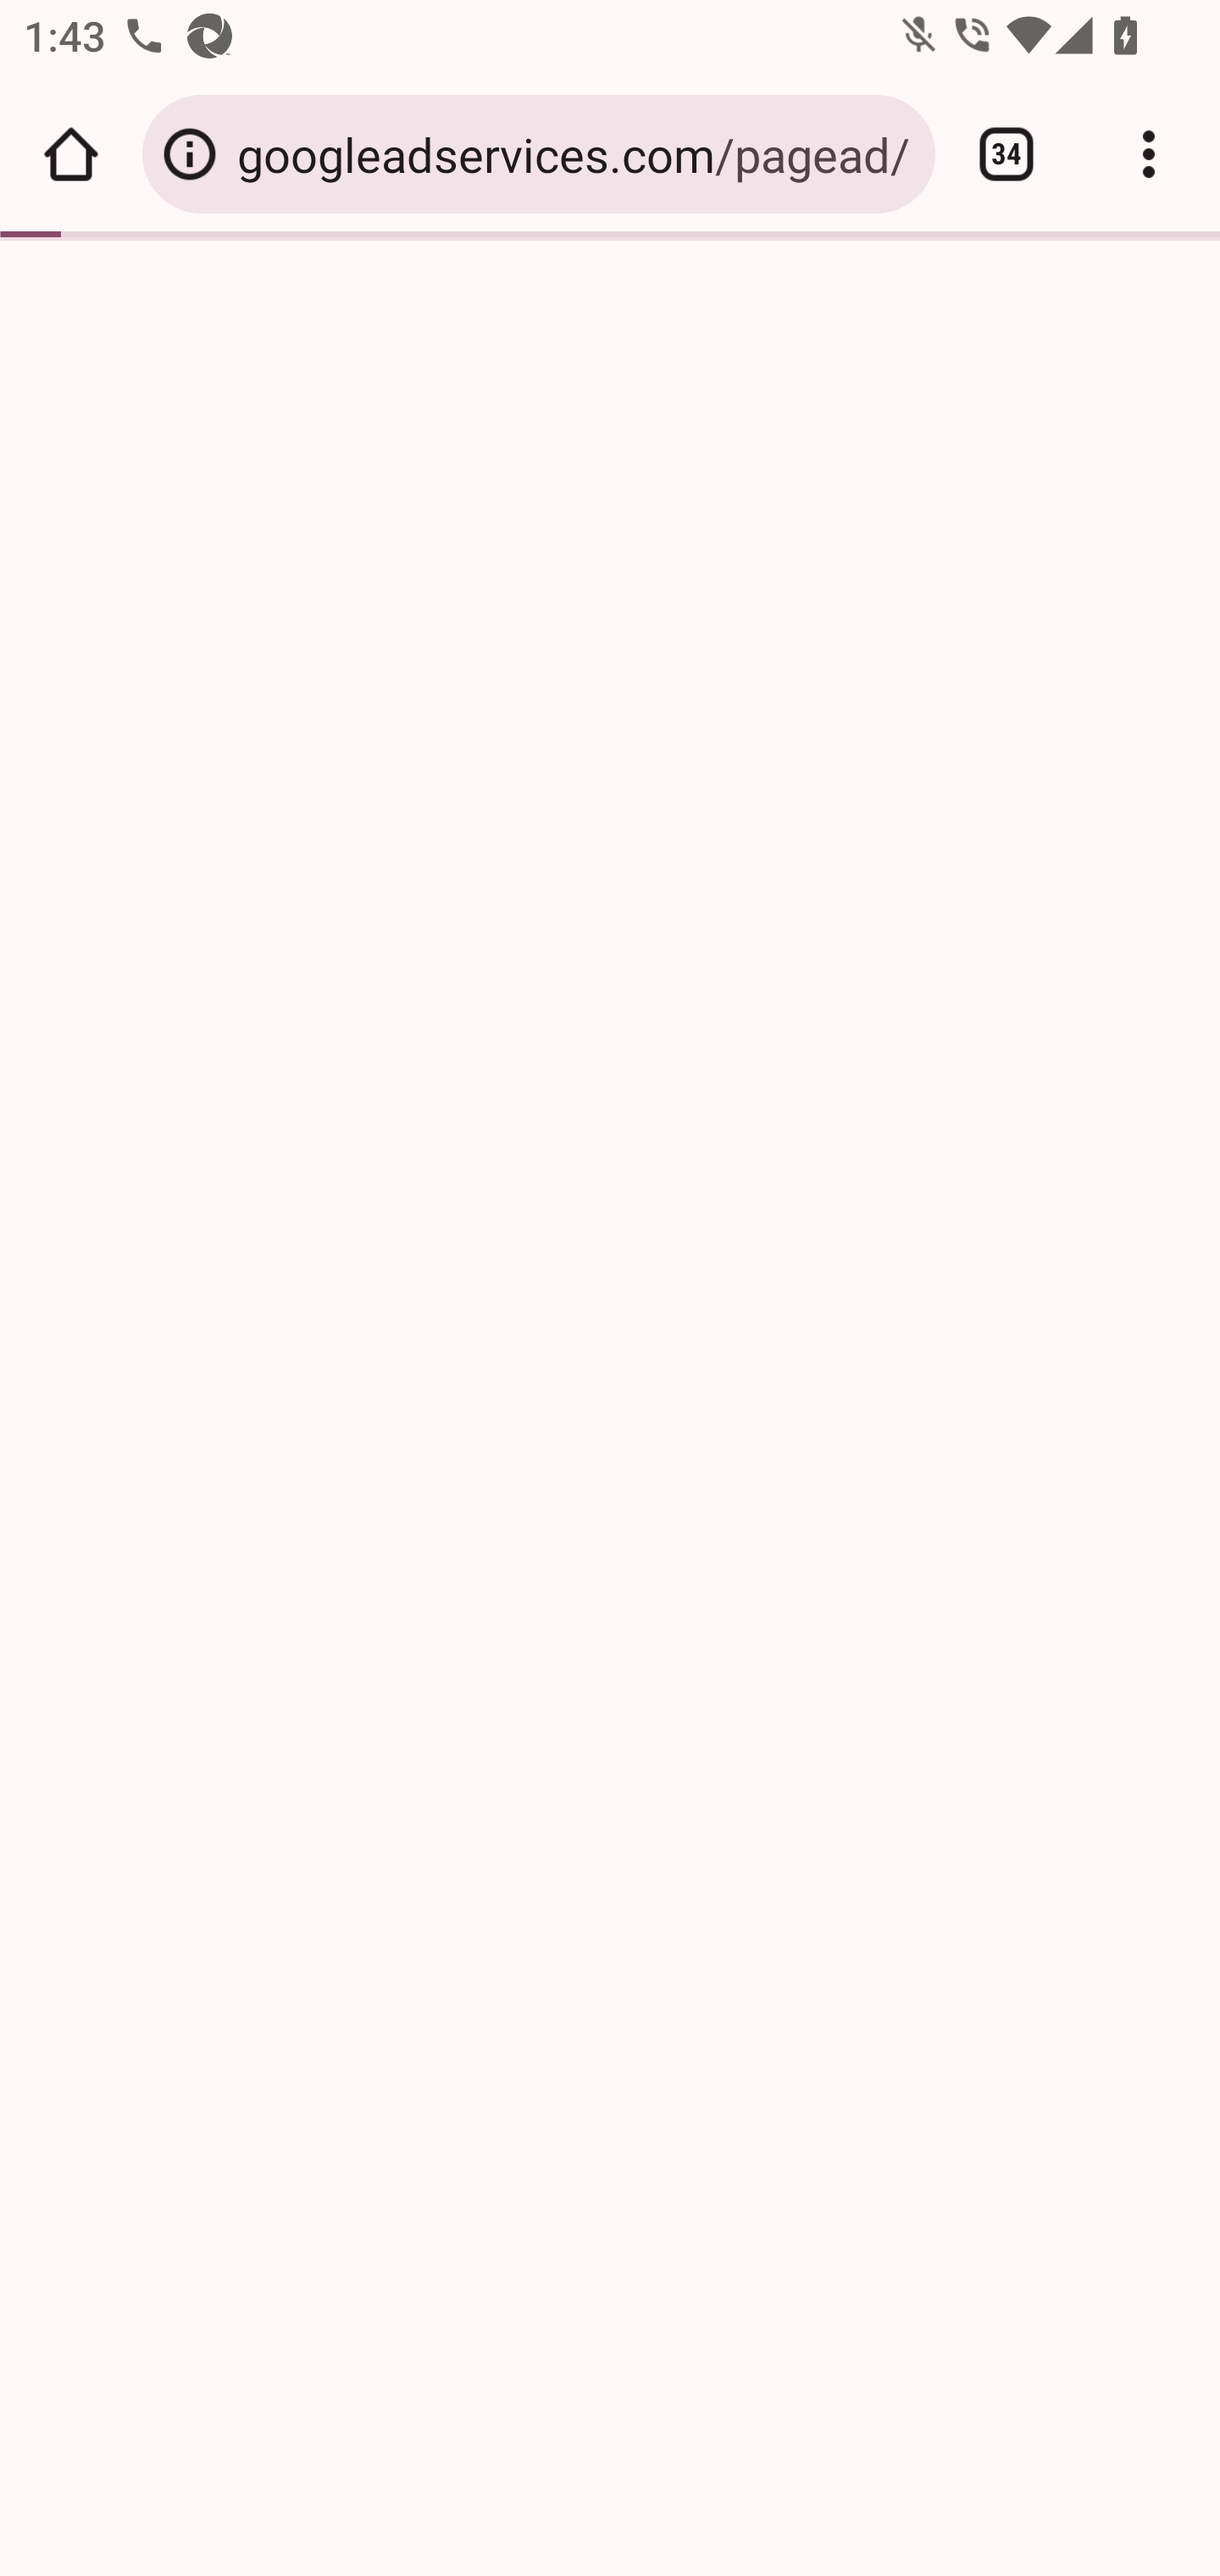 The width and height of the screenshot is (1220, 2576). I want to click on Customize and control Google Chrome, so click(1149, 154).